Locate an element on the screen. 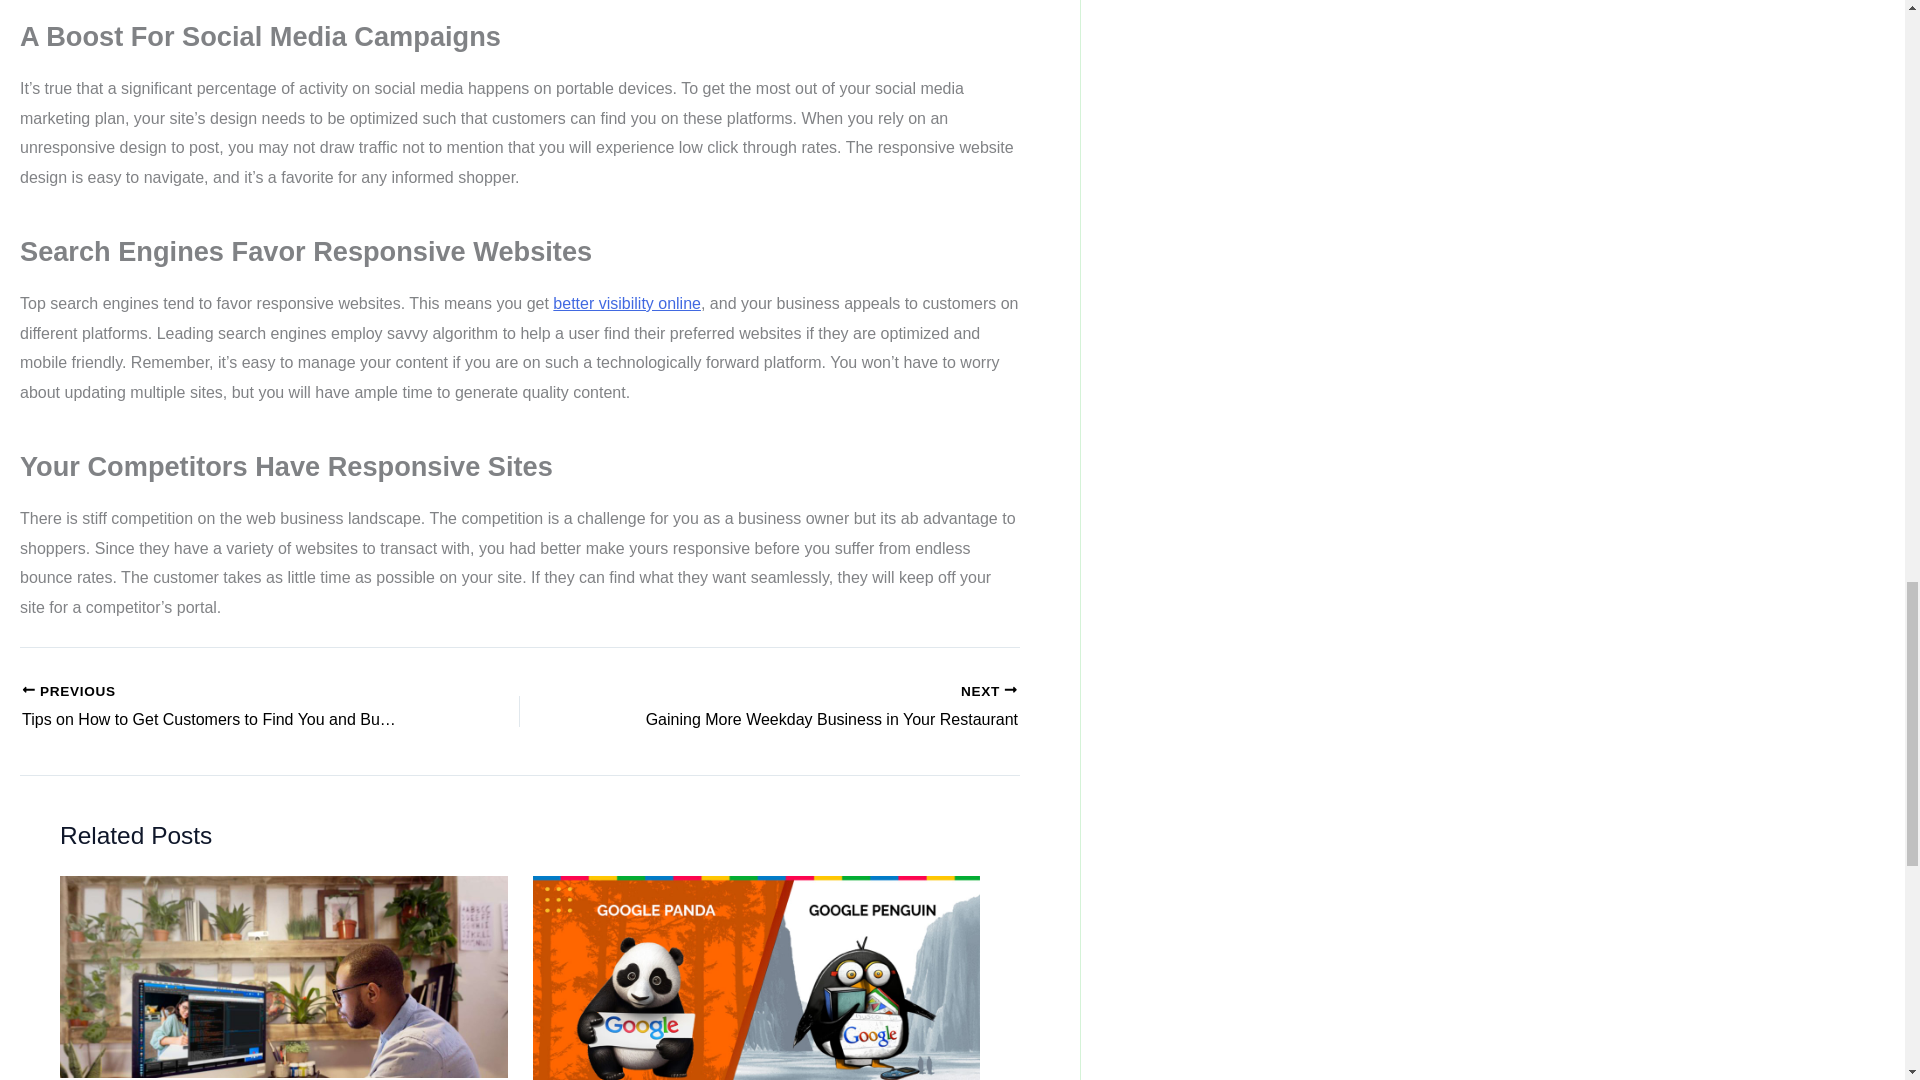 The width and height of the screenshot is (1920, 1080). Tips on How to Get Customers to Find You and Buy from You is located at coordinates (222, 708).